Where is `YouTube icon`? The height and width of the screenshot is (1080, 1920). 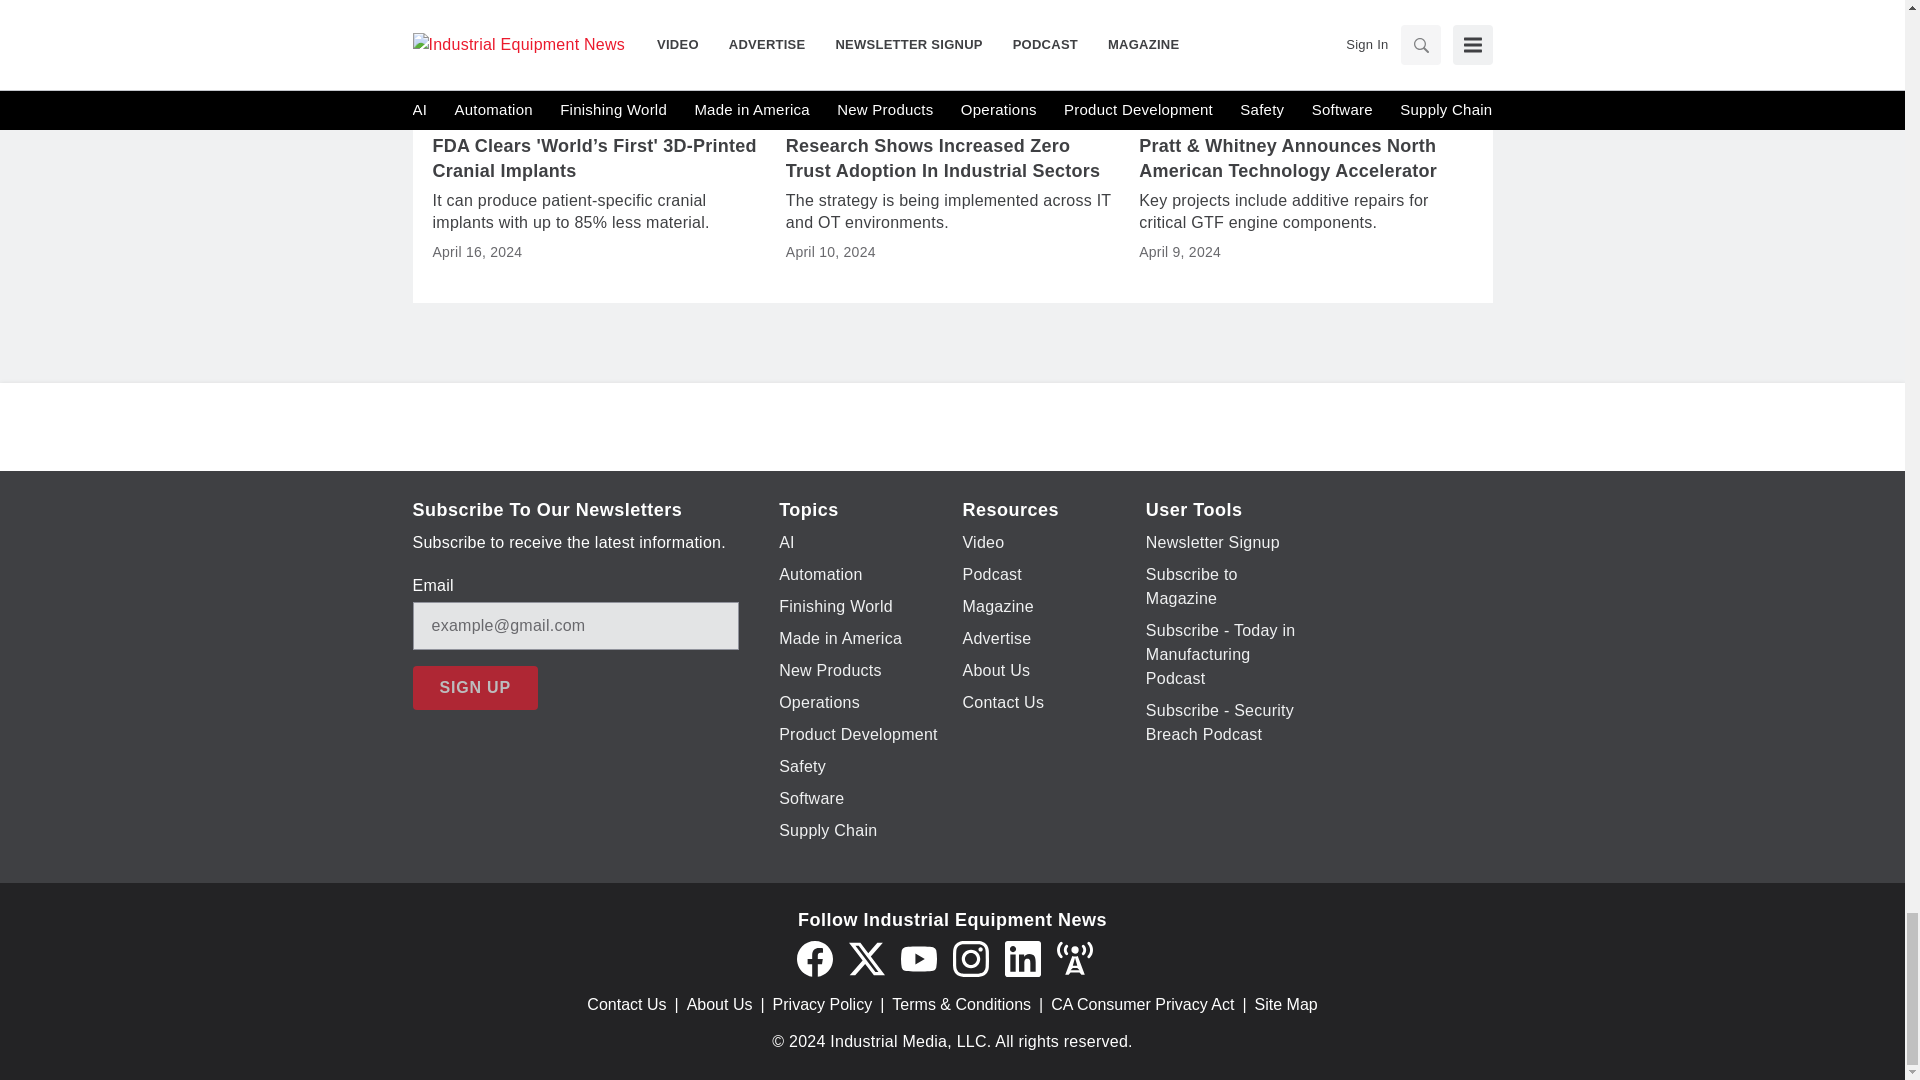
YouTube icon is located at coordinates (918, 958).